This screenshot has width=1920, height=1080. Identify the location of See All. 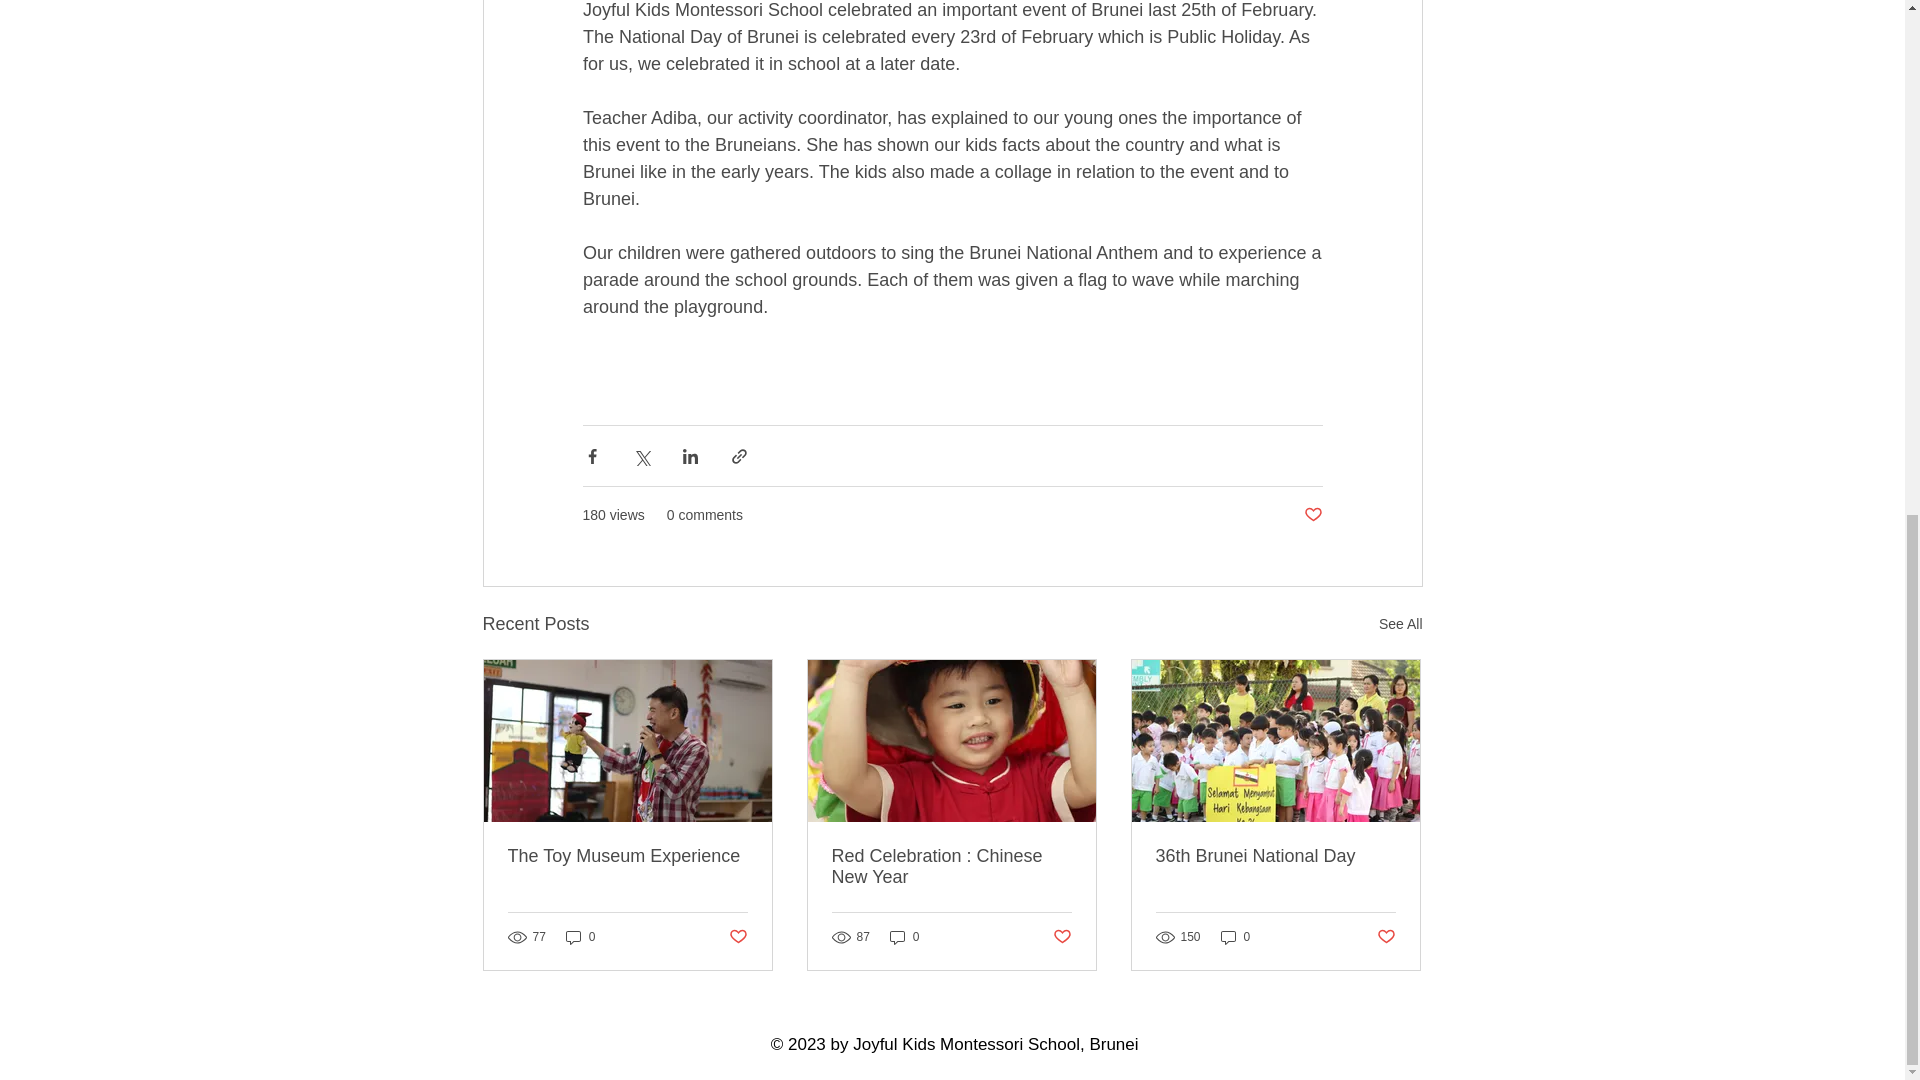
(1400, 624).